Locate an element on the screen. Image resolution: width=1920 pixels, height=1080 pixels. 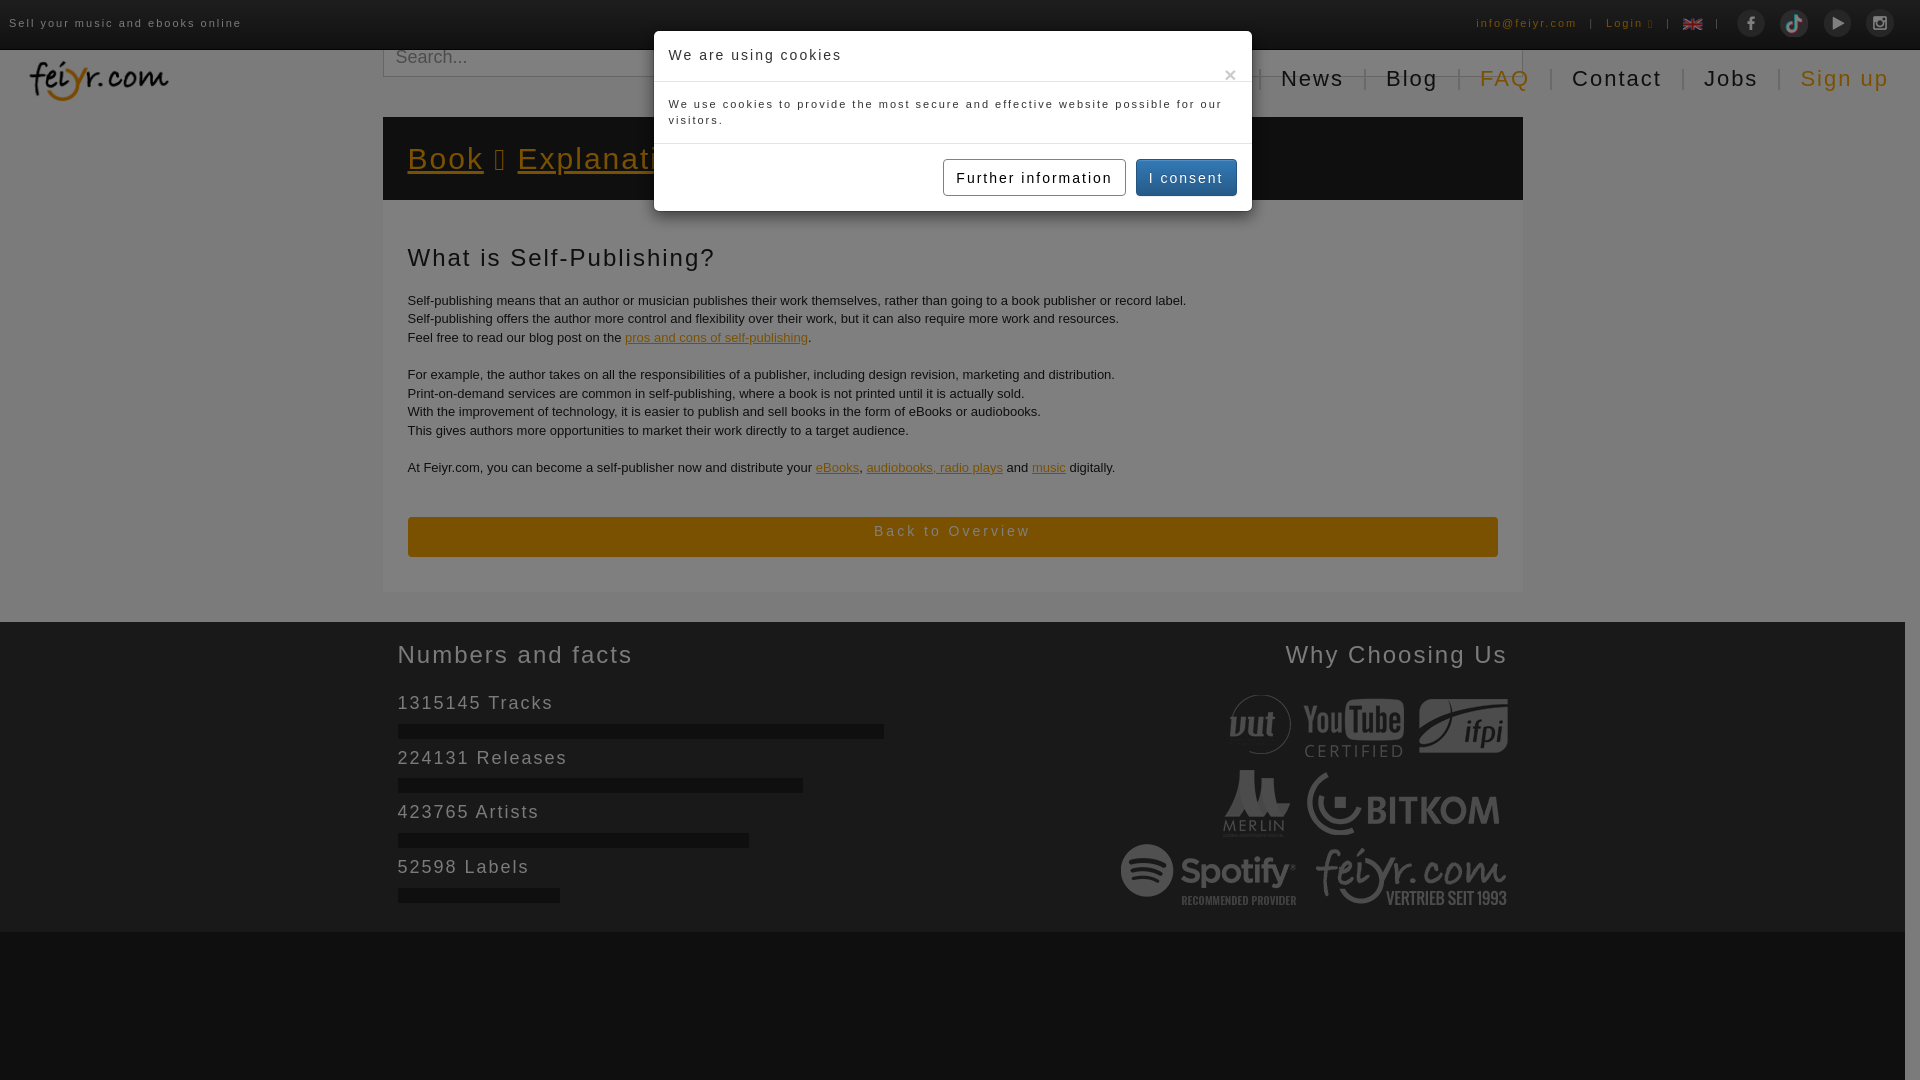
eBooks is located at coordinates (837, 468).